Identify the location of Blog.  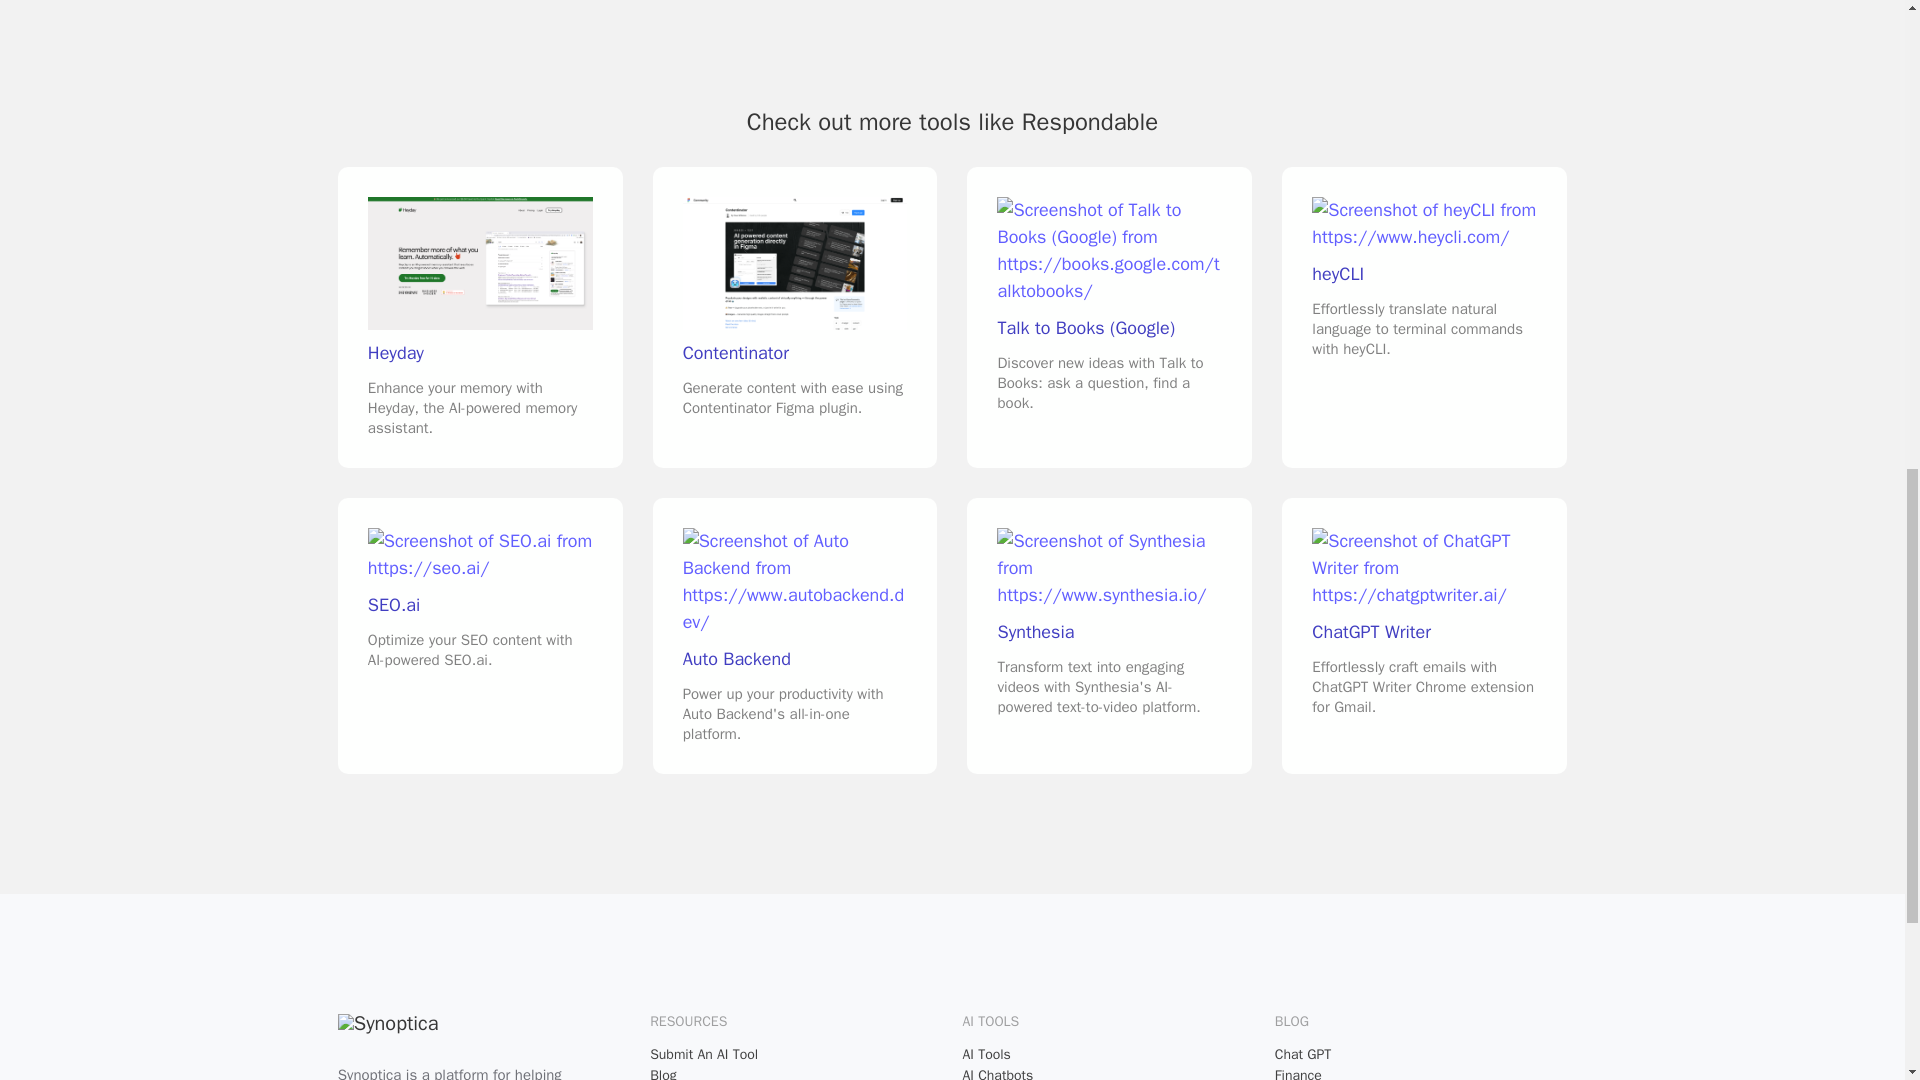
(796, 1054).